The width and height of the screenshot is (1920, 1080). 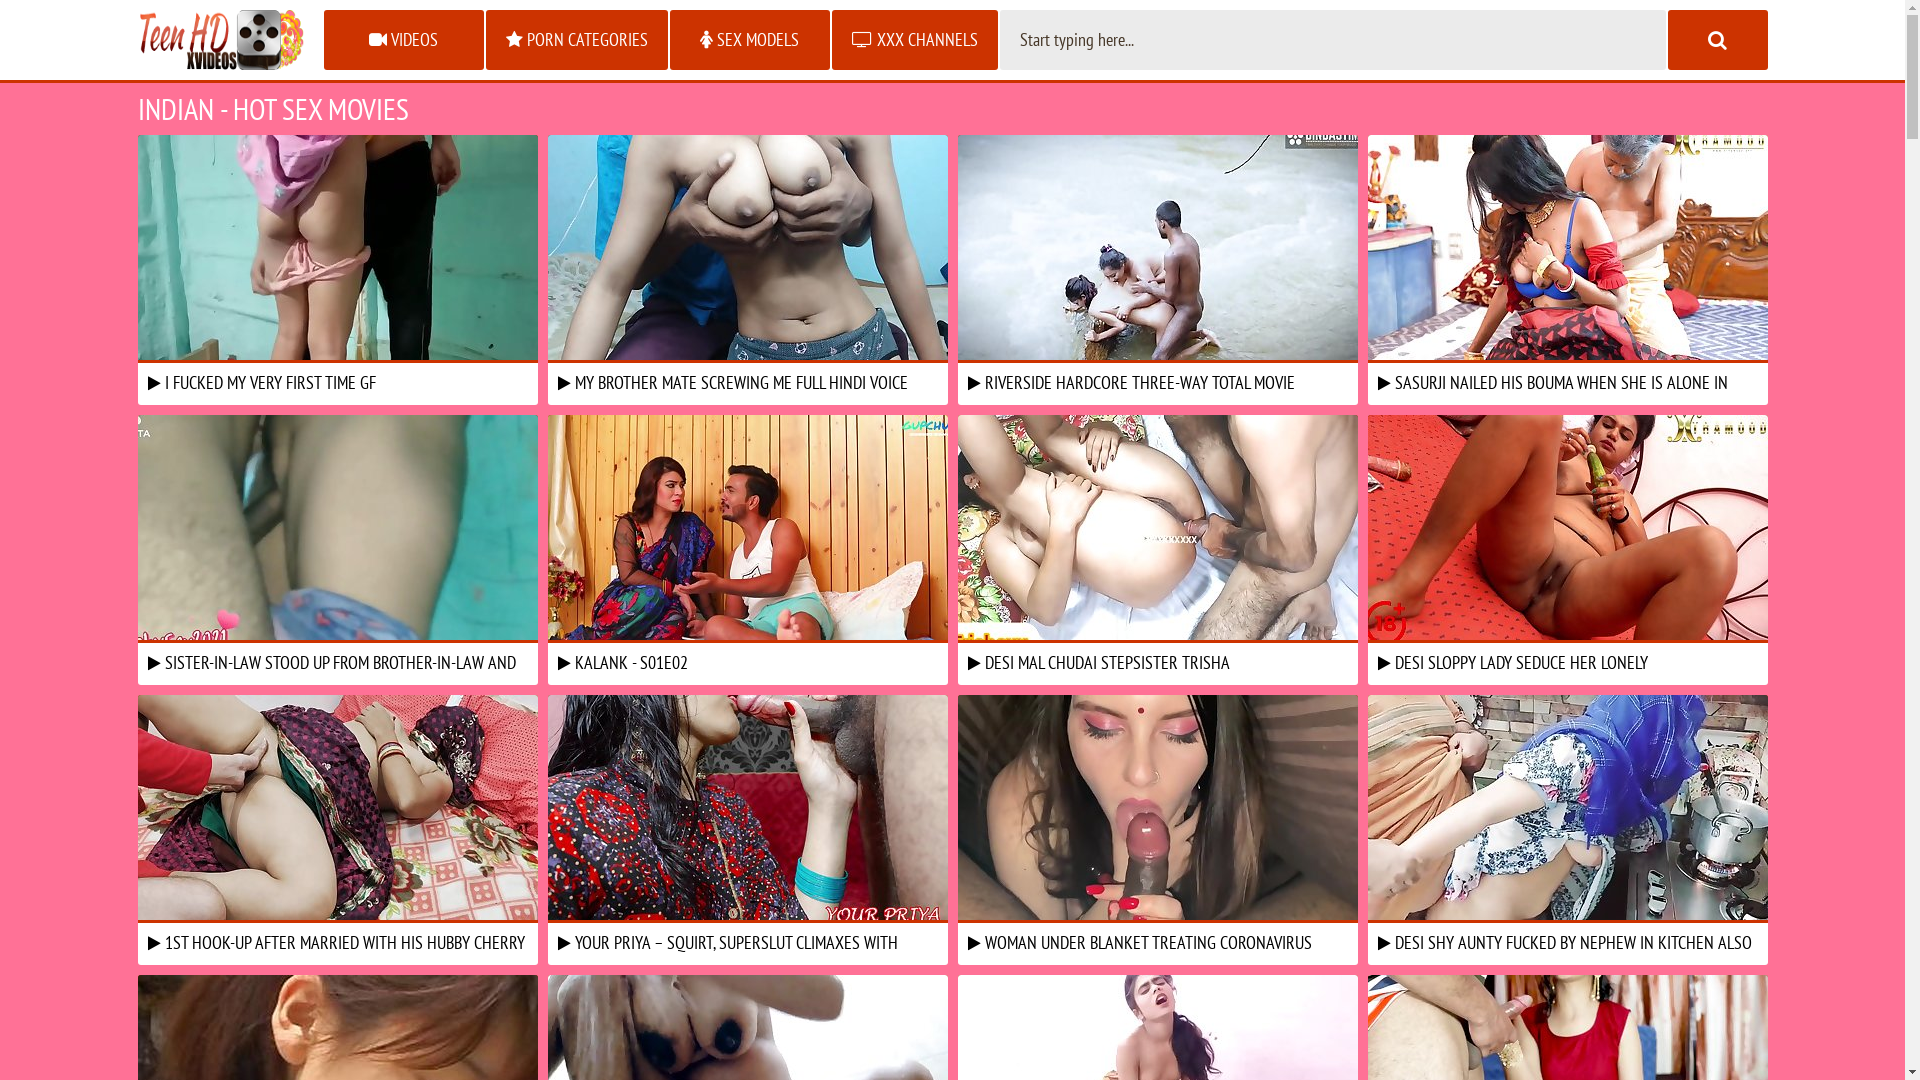 What do you see at coordinates (404, 40) in the screenshot?
I see `VIDEOS` at bounding box center [404, 40].